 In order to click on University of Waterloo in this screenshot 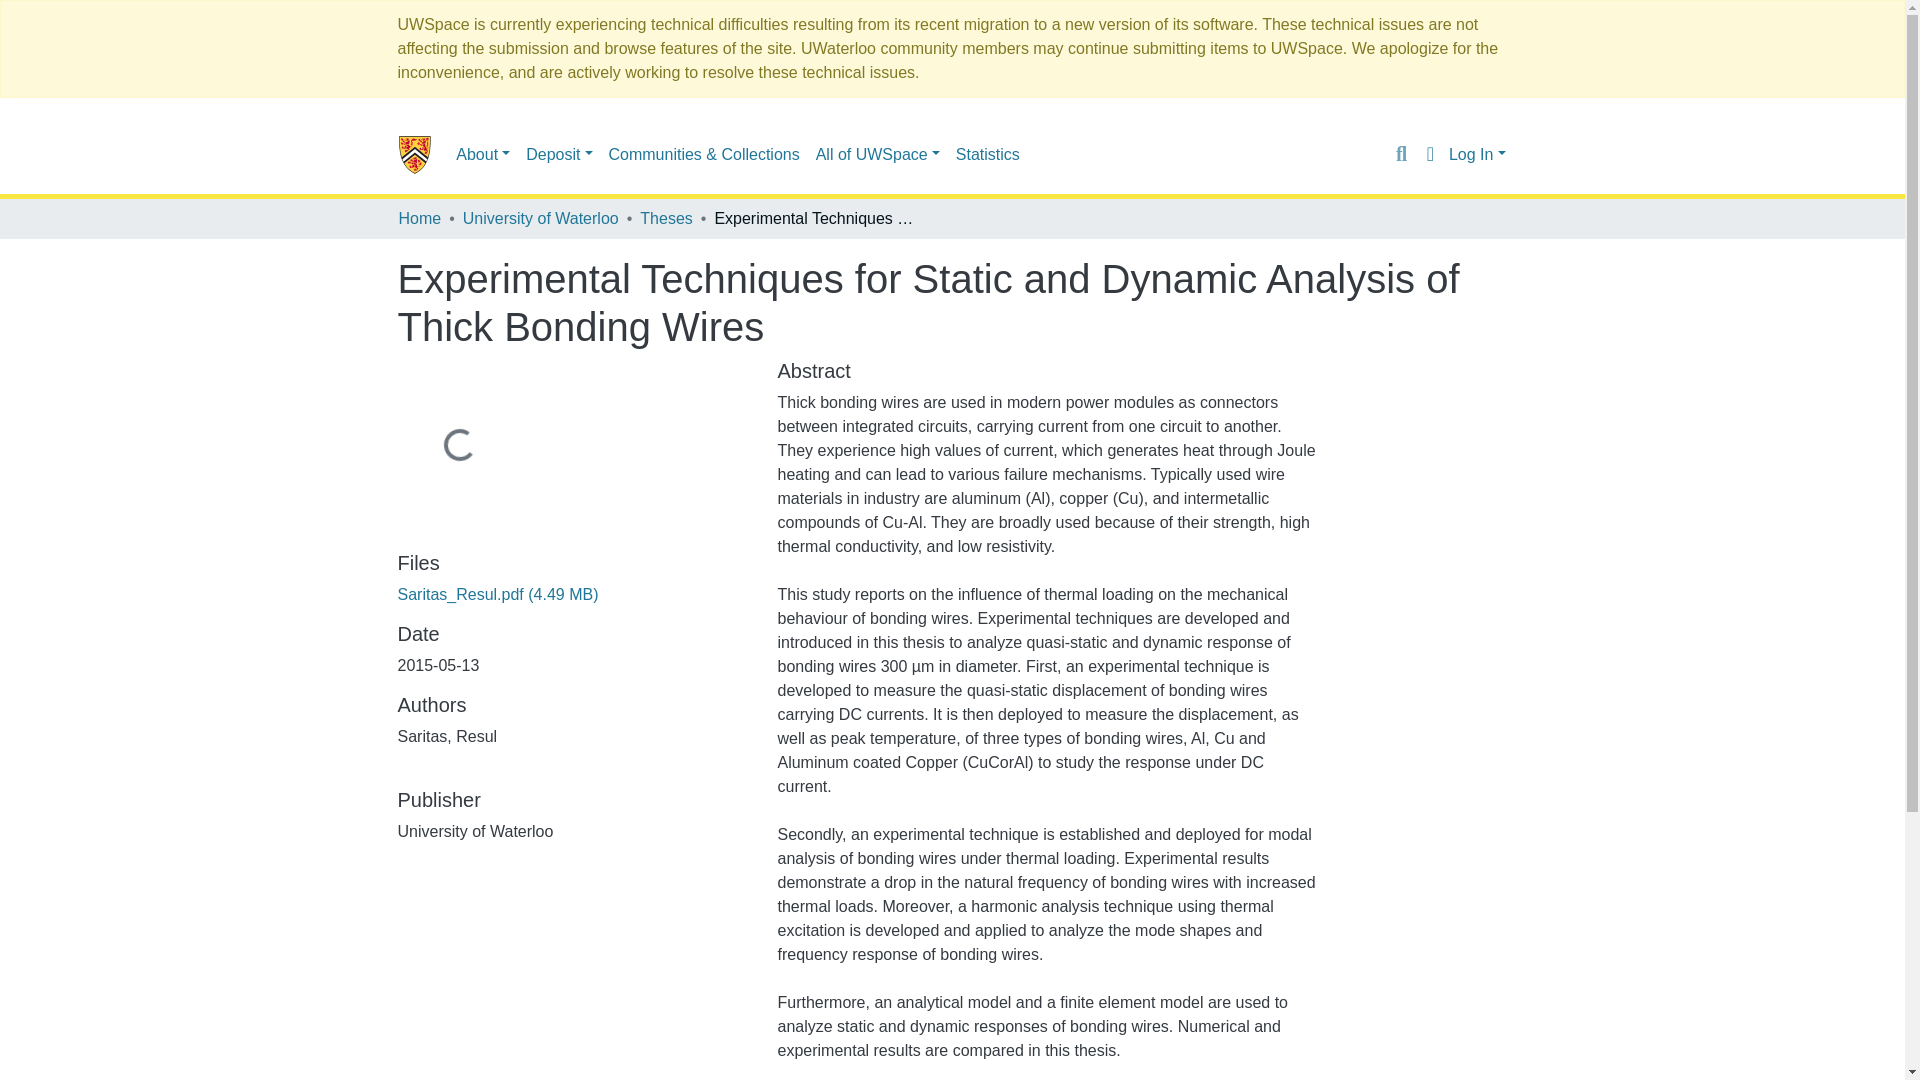, I will do `click(540, 219)`.